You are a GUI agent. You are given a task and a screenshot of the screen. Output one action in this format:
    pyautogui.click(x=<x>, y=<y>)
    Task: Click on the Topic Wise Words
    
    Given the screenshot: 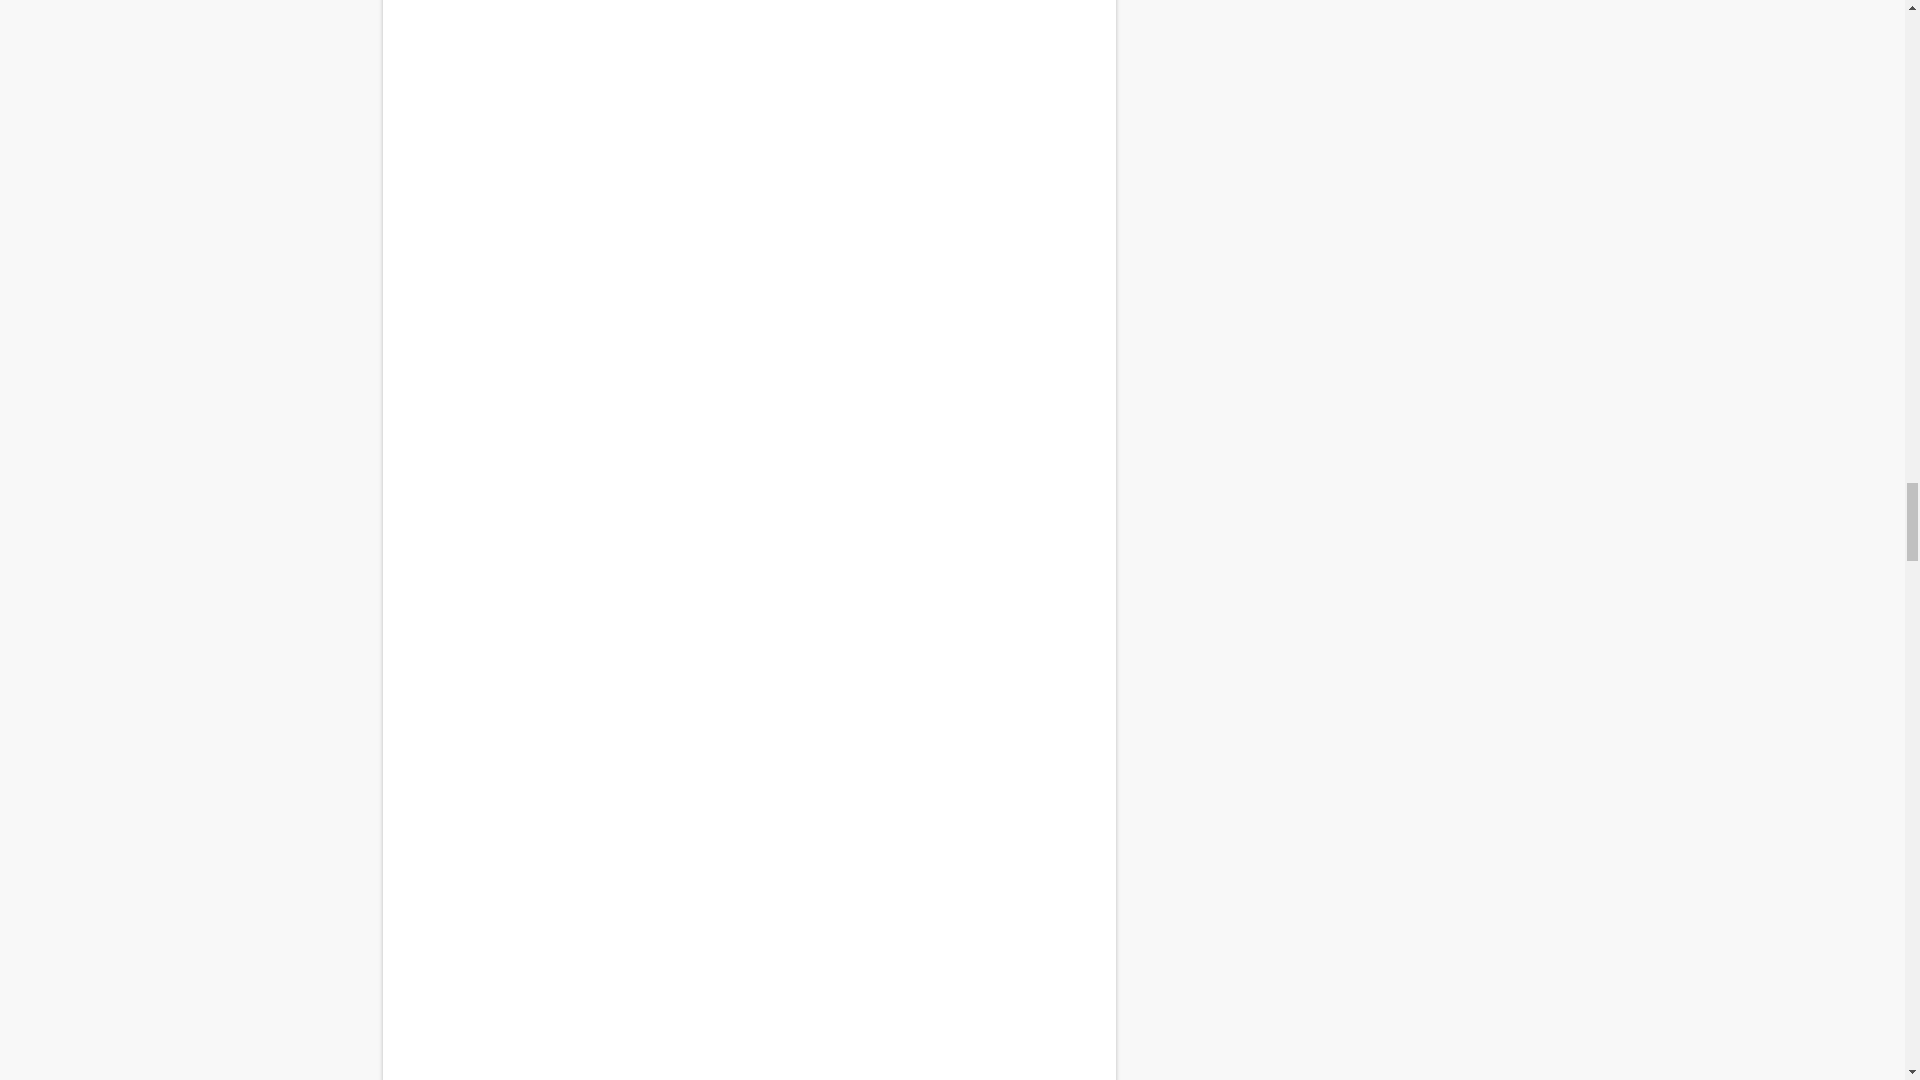 What is the action you would take?
    pyautogui.click(x=748, y=846)
    